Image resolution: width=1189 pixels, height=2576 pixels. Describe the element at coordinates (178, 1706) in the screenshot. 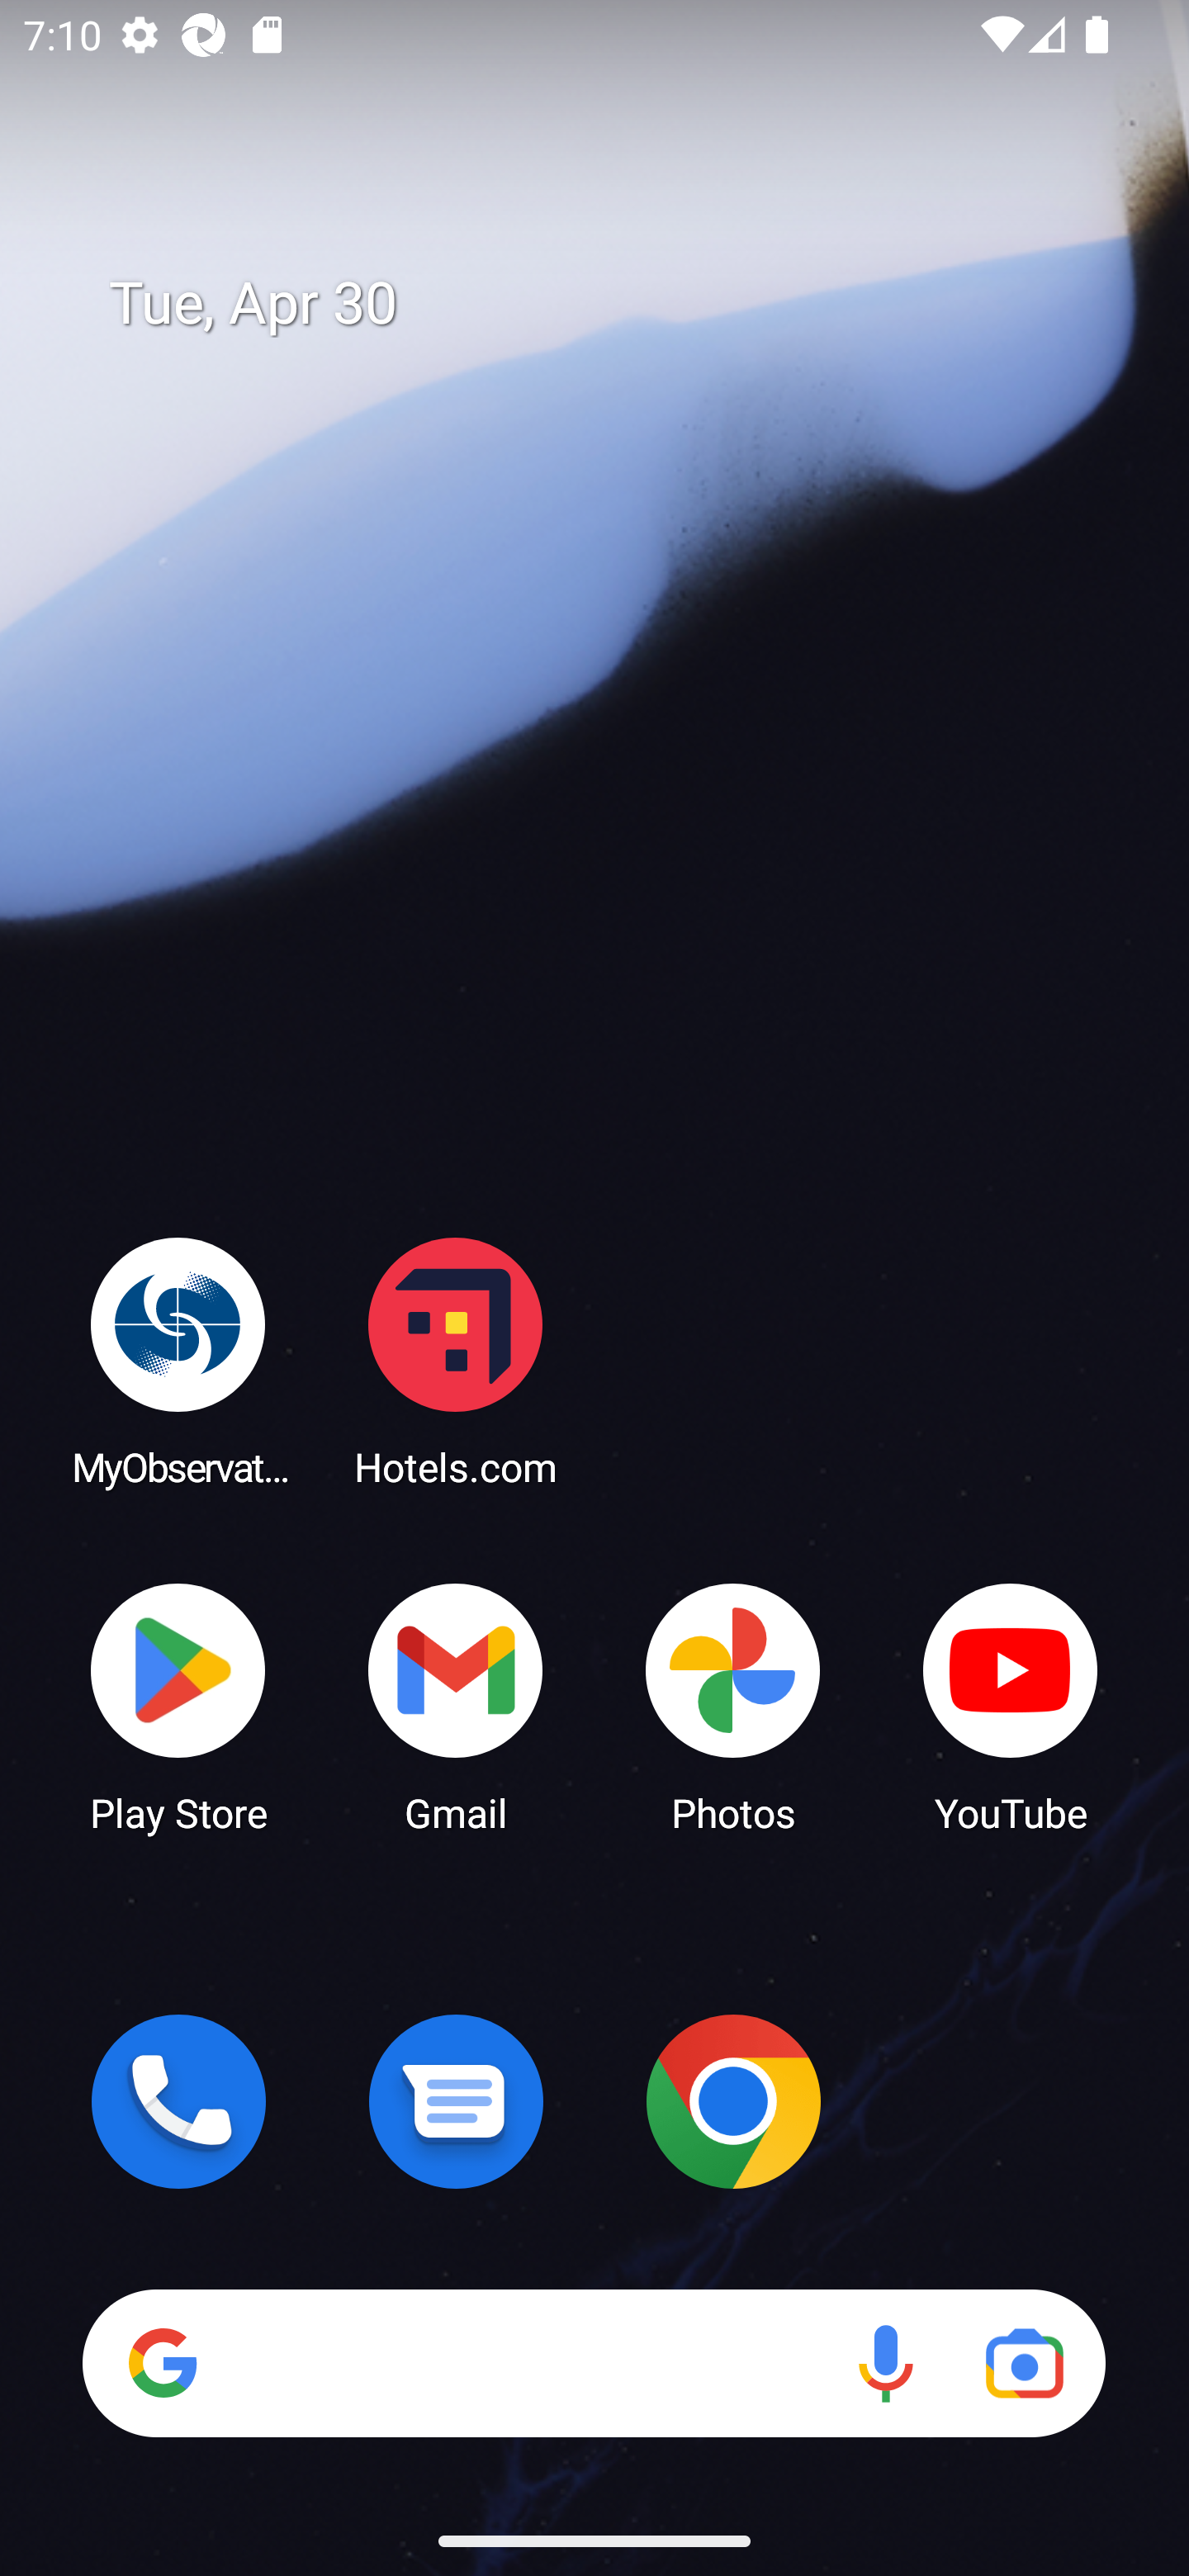

I see `Play Store` at that location.